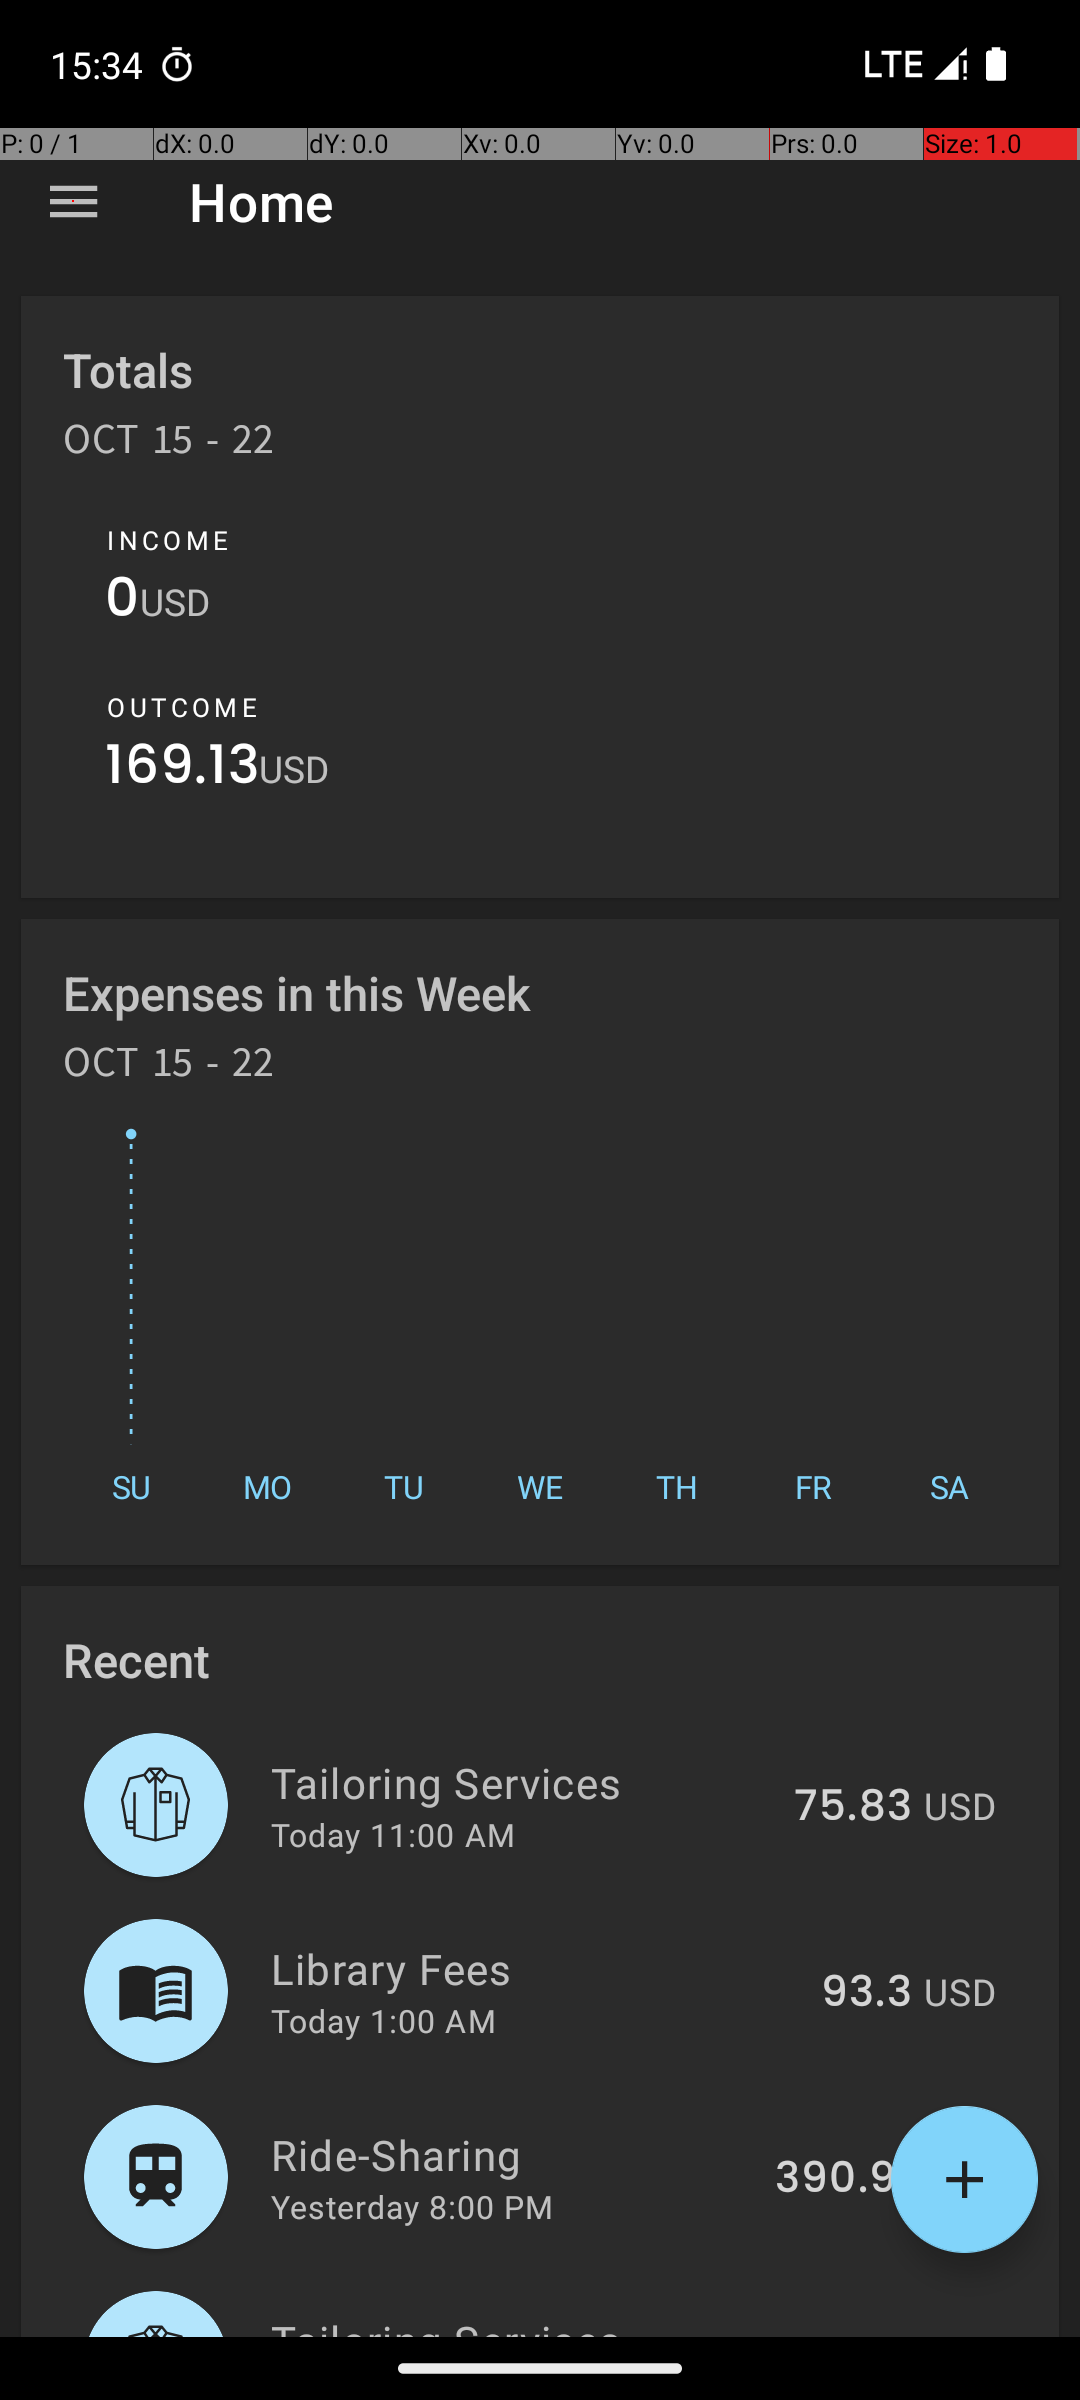 Image resolution: width=1080 pixels, height=2400 pixels. What do you see at coordinates (534, 1968) in the screenshot?
I see `Library Fees` at bounding box center [534, 1968].